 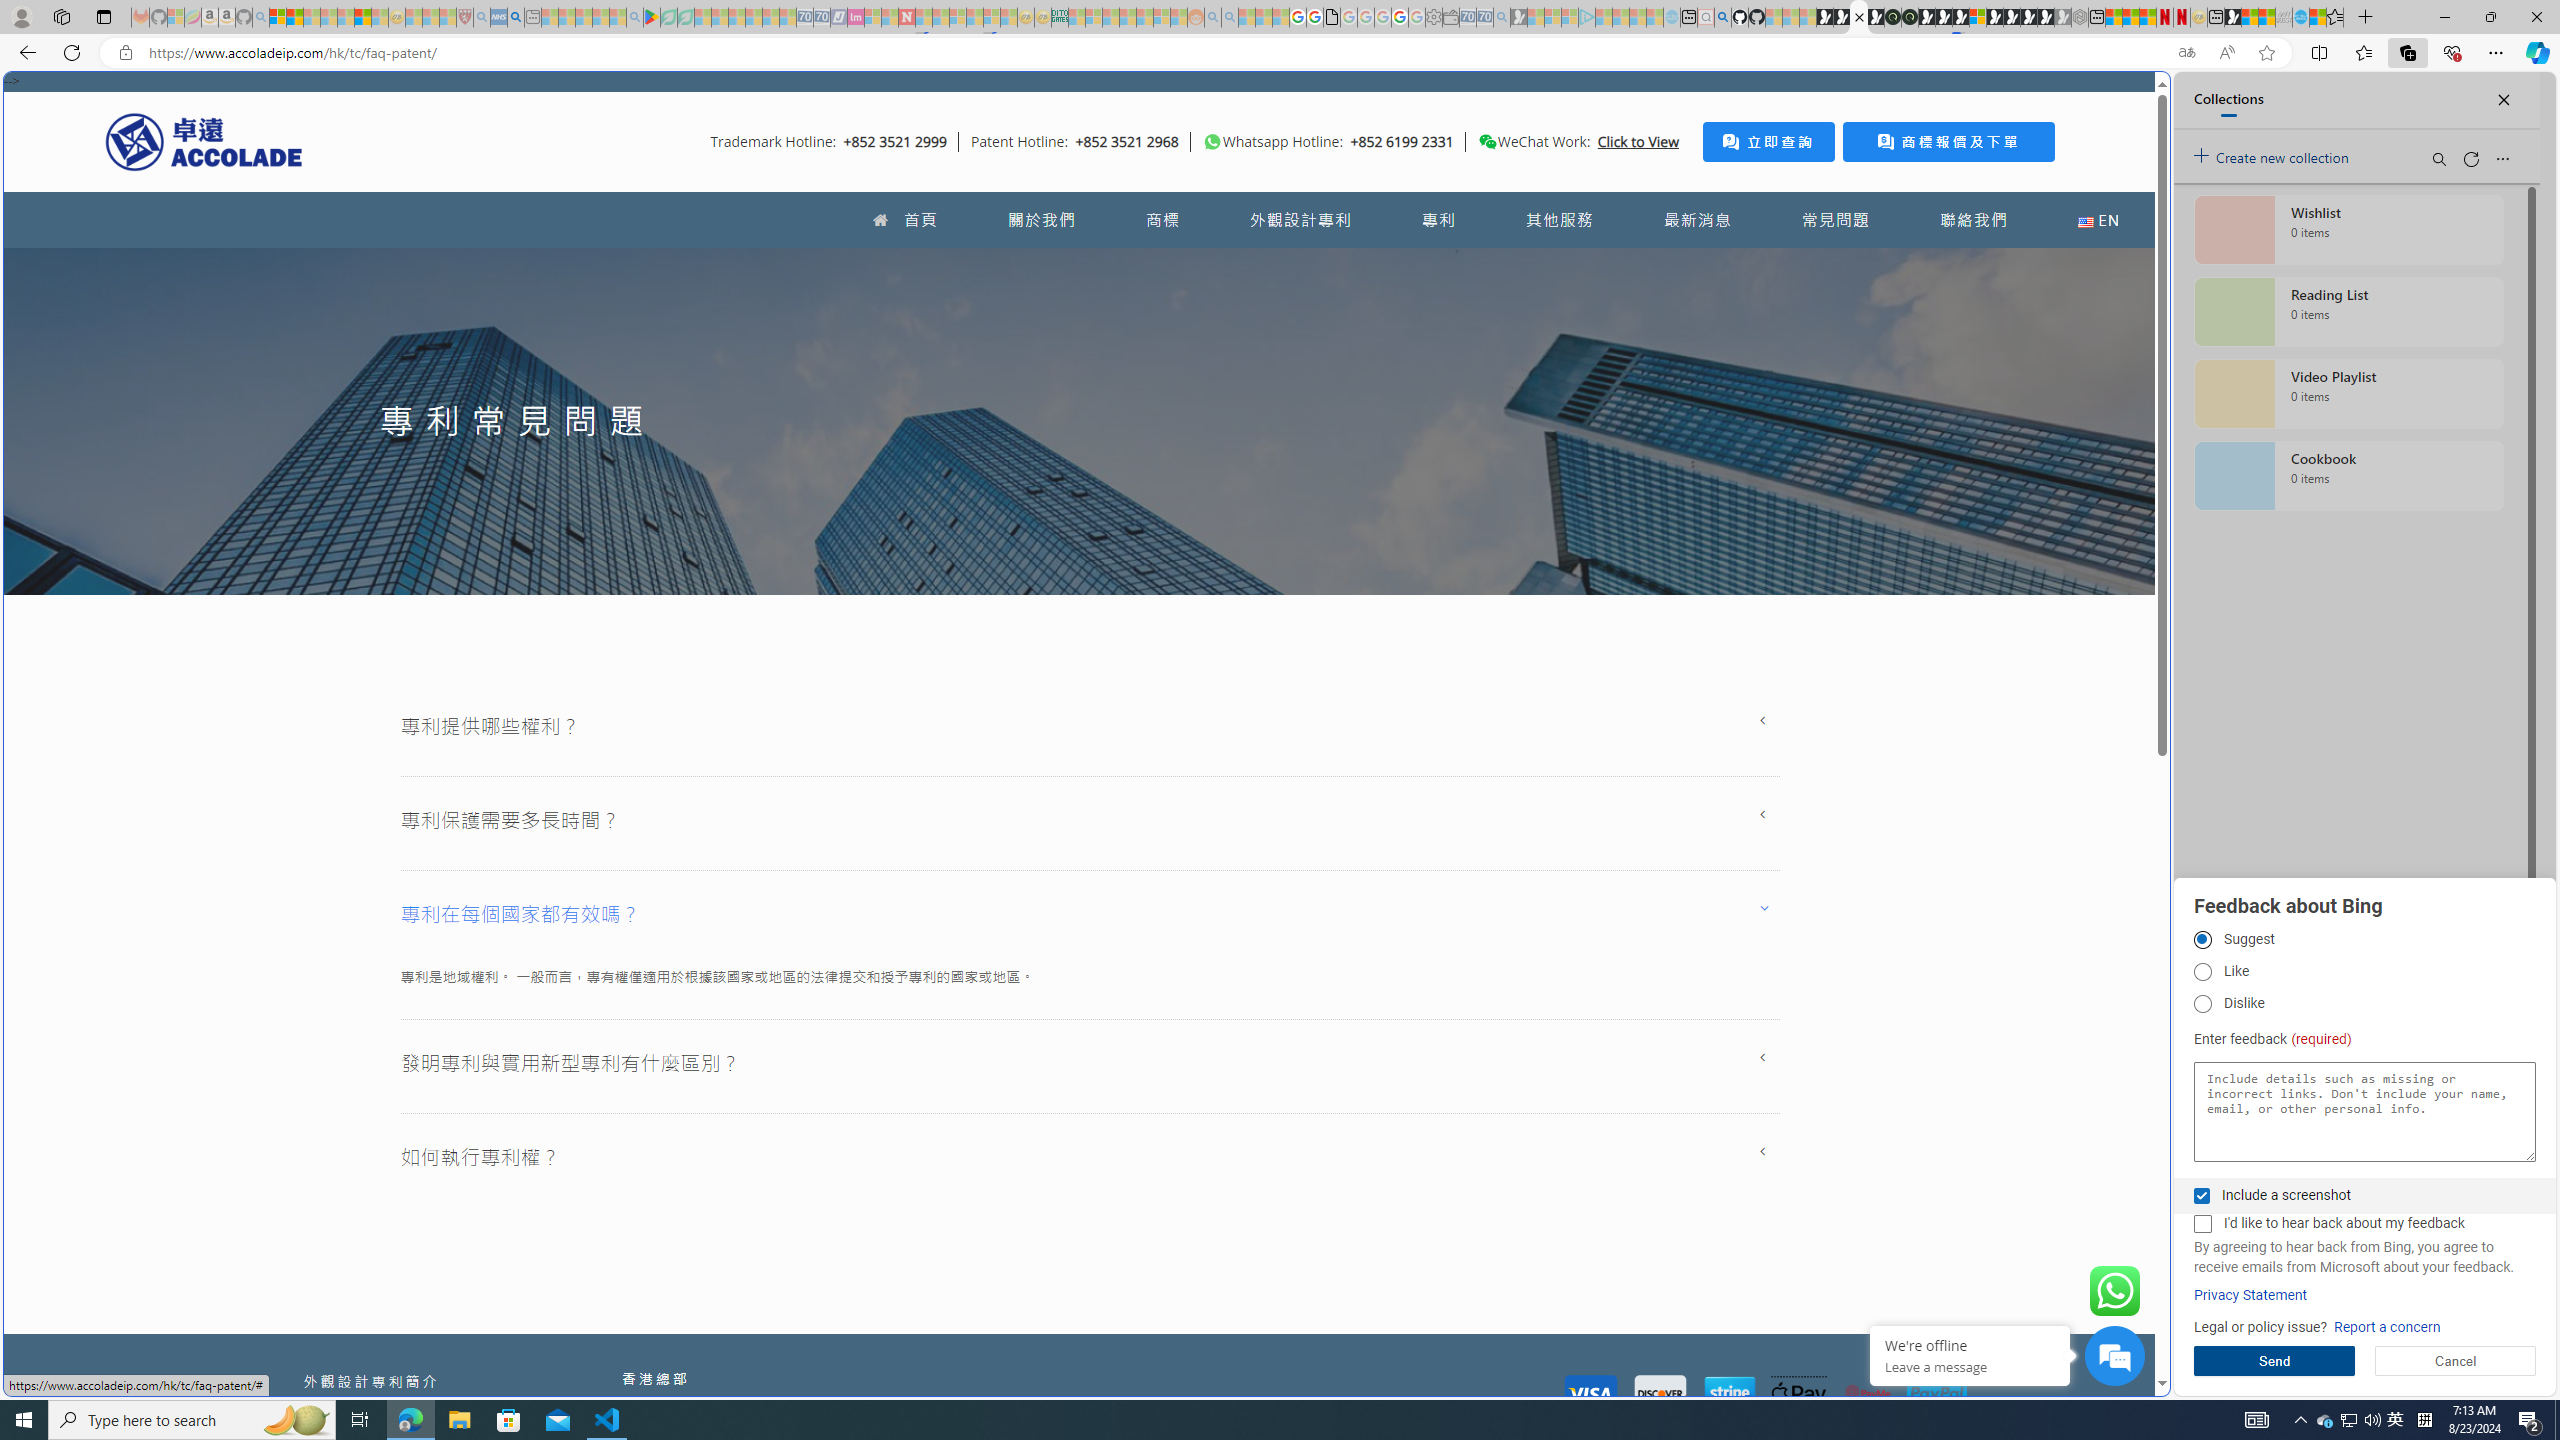 What do you see at coordinates (651, 17) in the screenshot?
I see `Bluey: Let's Play! - Apps on Google Play` at bounding box center [651, 17].